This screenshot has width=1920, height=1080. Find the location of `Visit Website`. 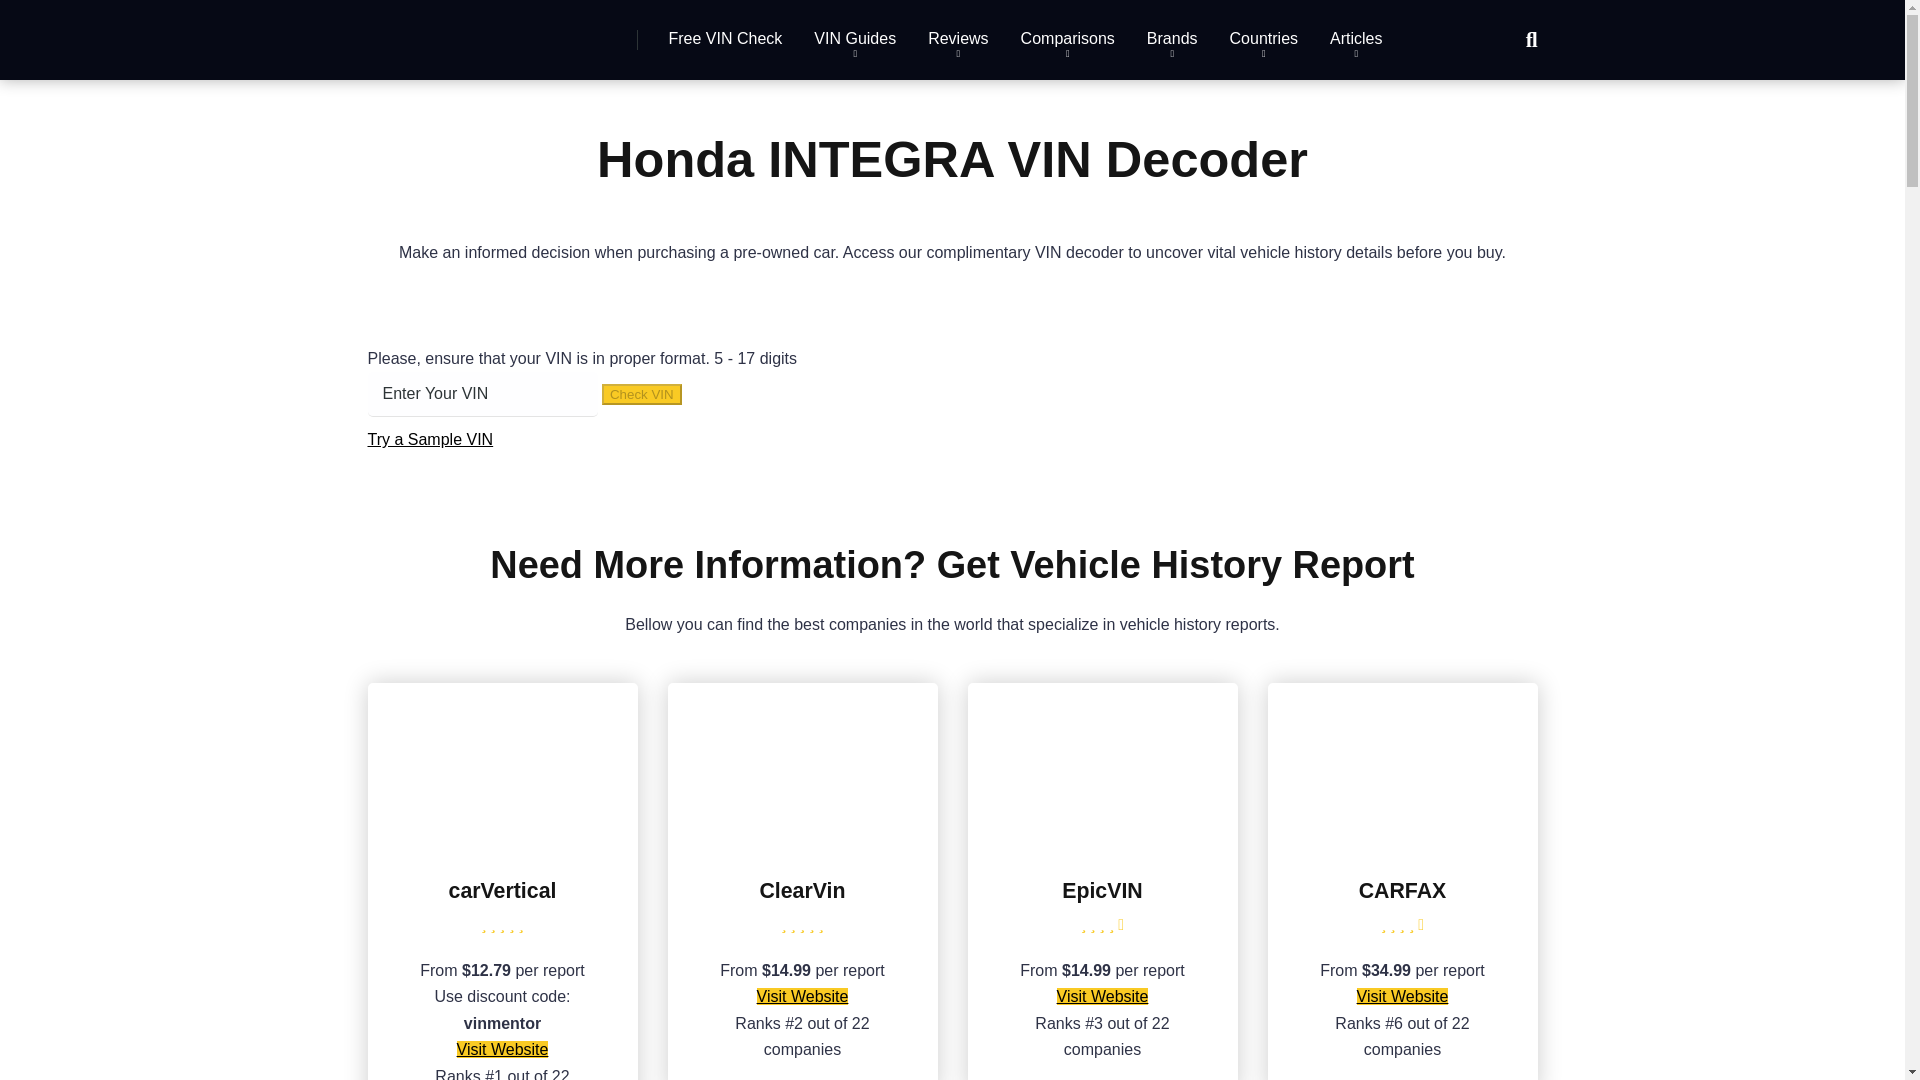

Visit Website is located at coordinates (502, 1050).